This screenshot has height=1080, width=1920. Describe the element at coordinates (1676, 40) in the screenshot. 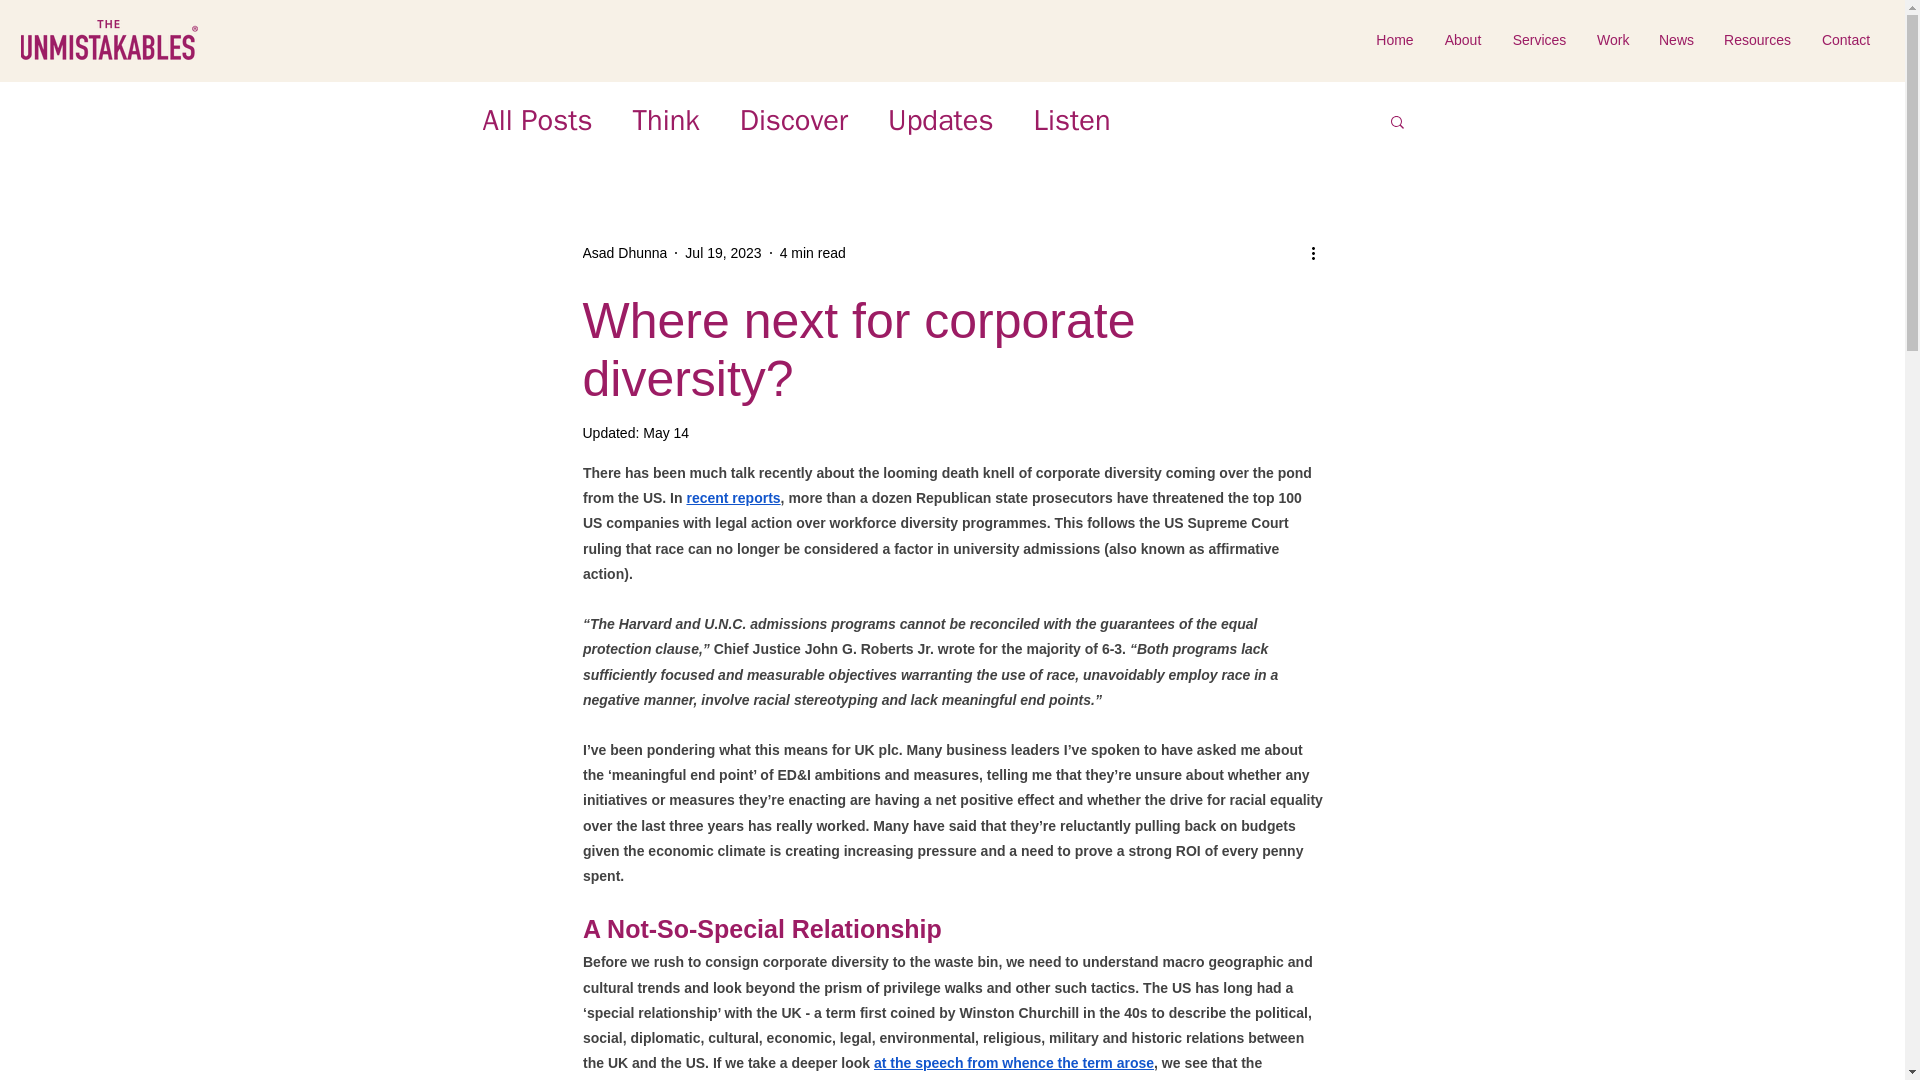

I see `News` at that location.